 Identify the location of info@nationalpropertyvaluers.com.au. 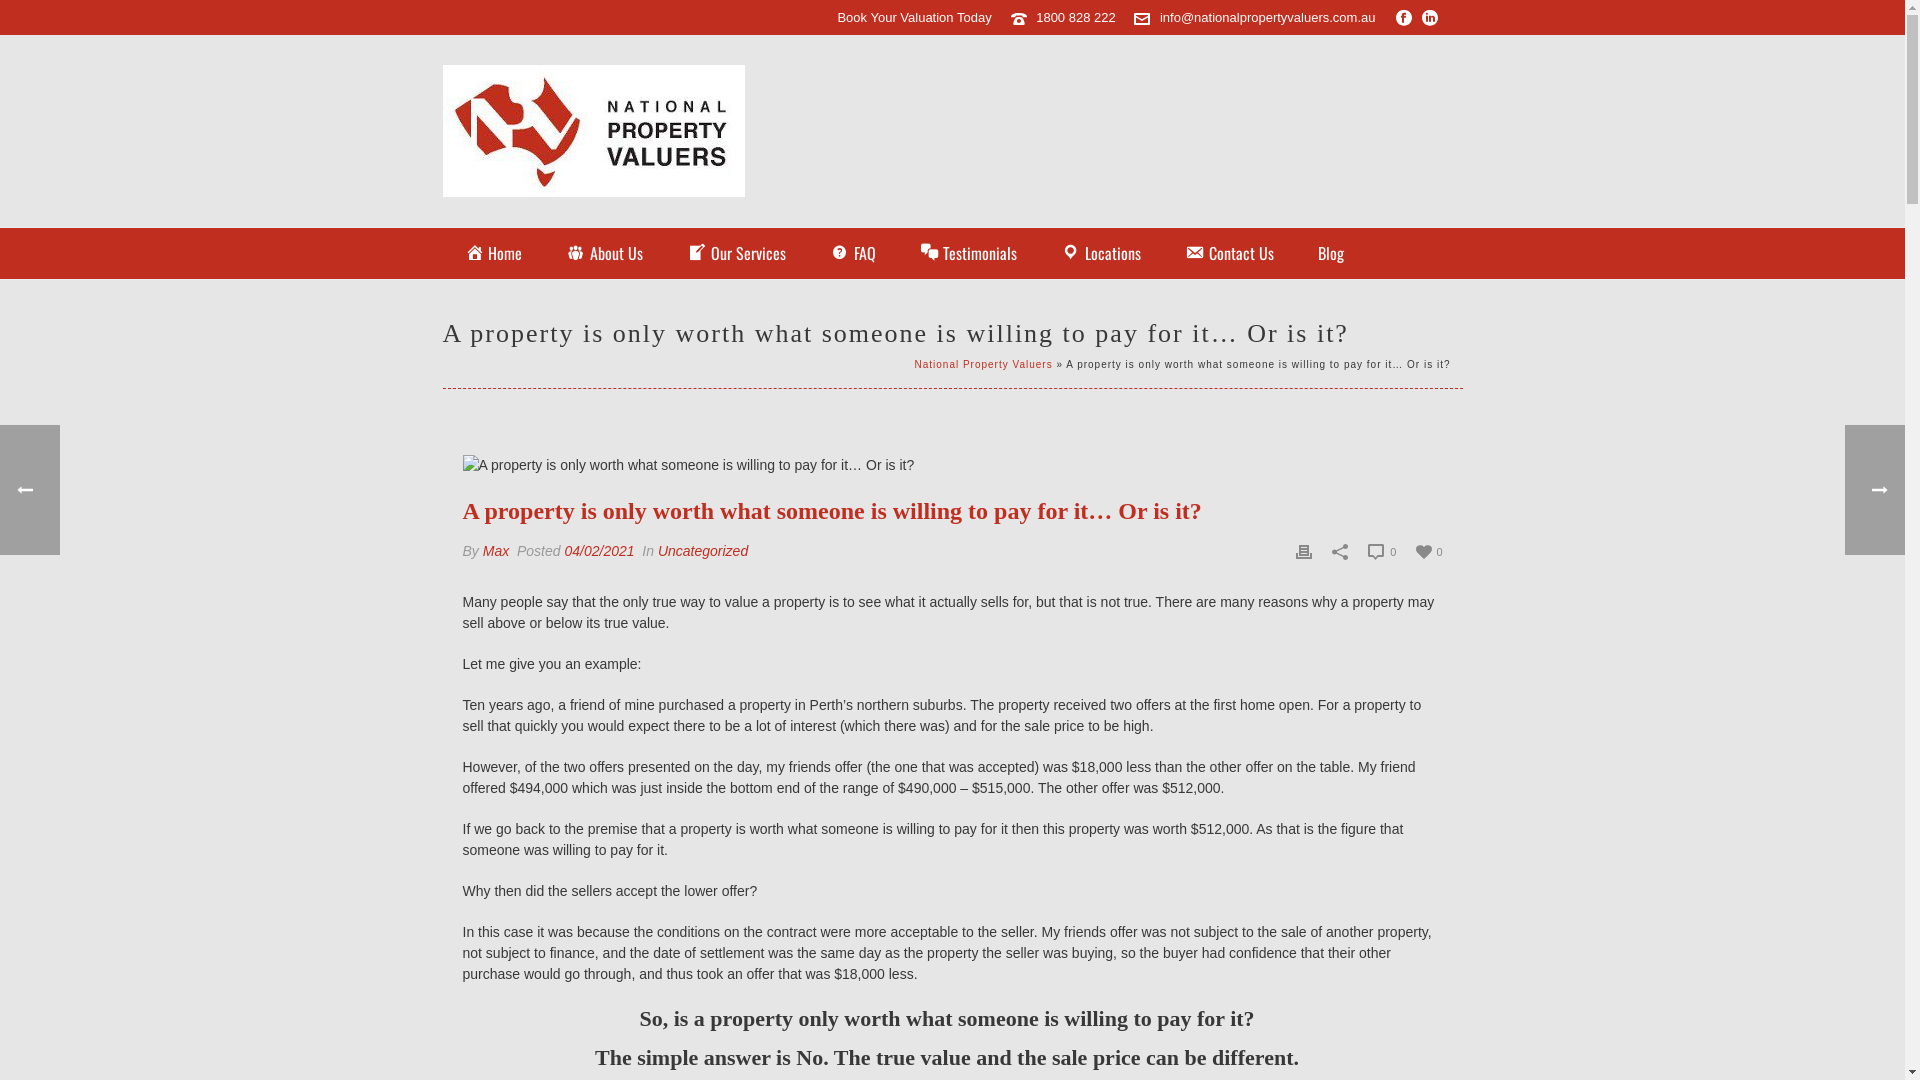
(1268, 18).